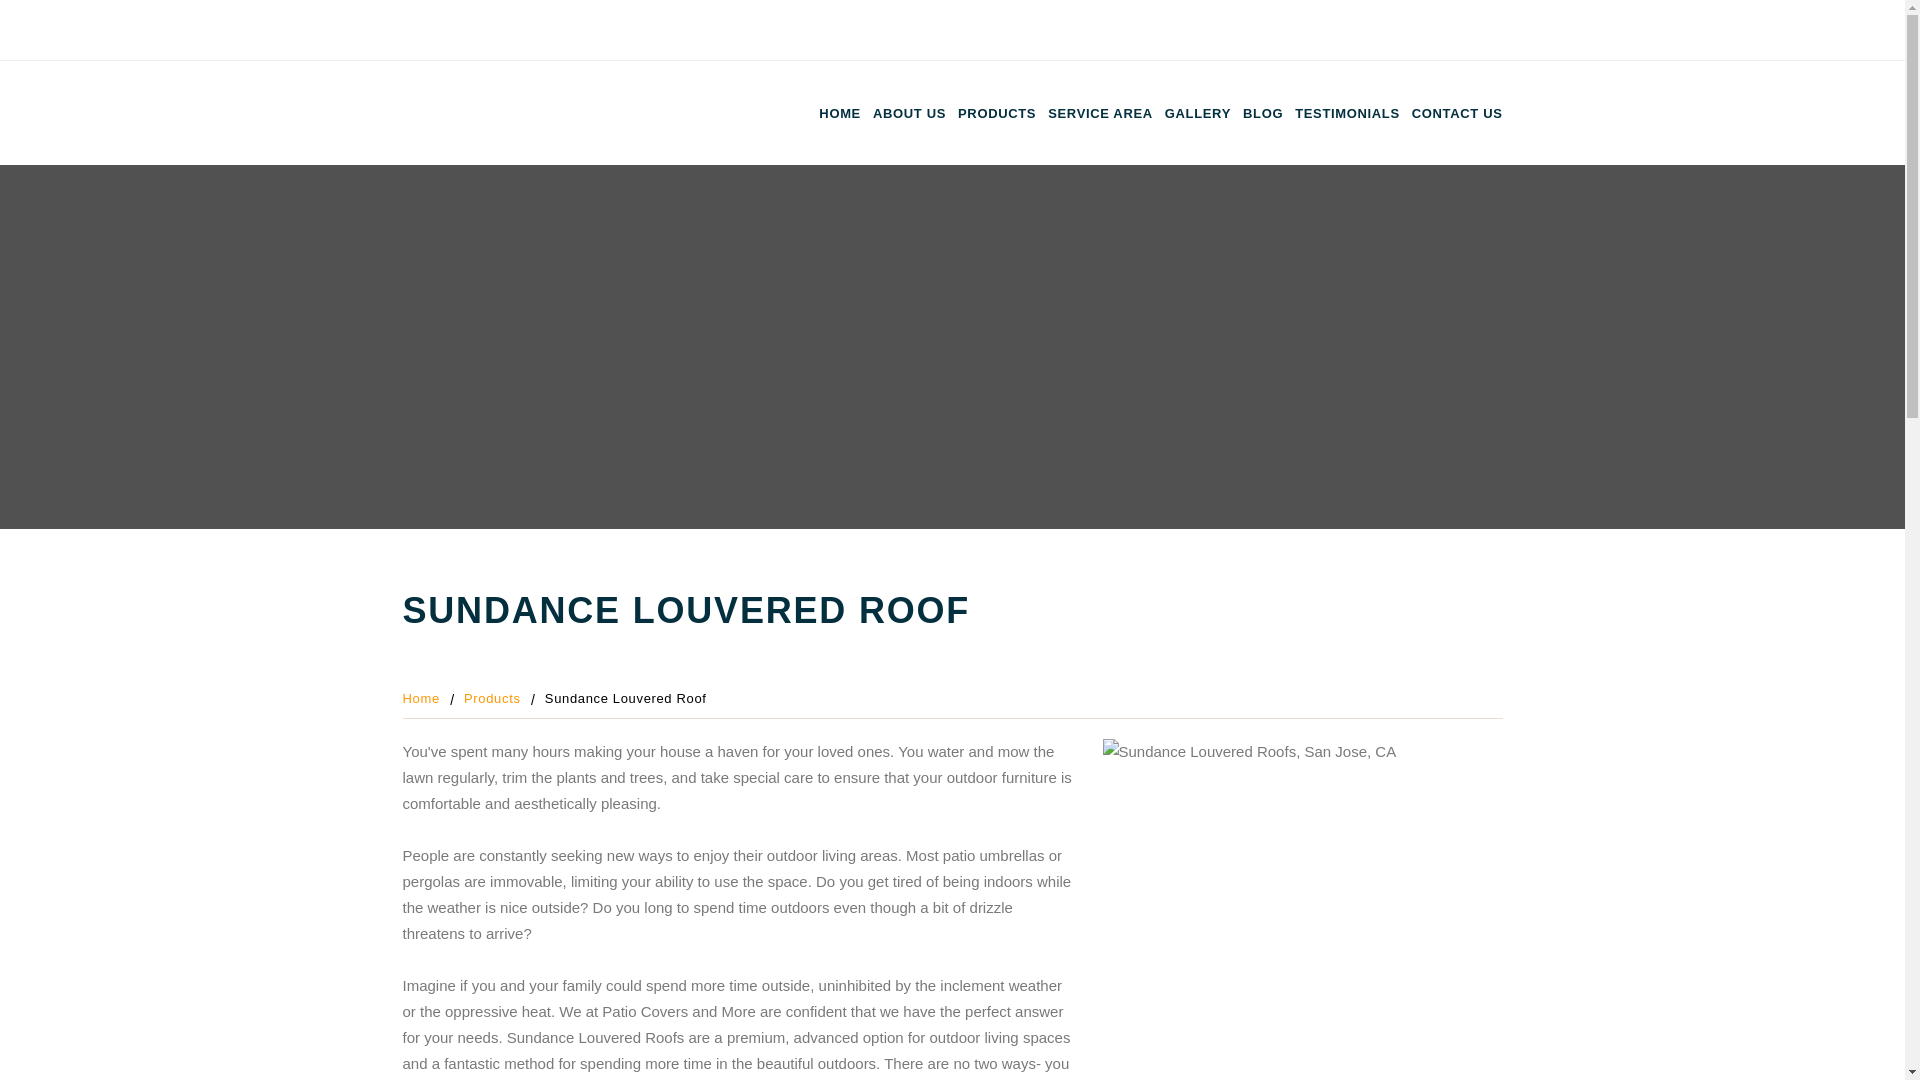 This screenshot has width=1920, height=1080. Describe the element at coordinates (1302, 898) in the screenshot. I see `Sundance Louvered Roofs, San Jose, CA` at that location.